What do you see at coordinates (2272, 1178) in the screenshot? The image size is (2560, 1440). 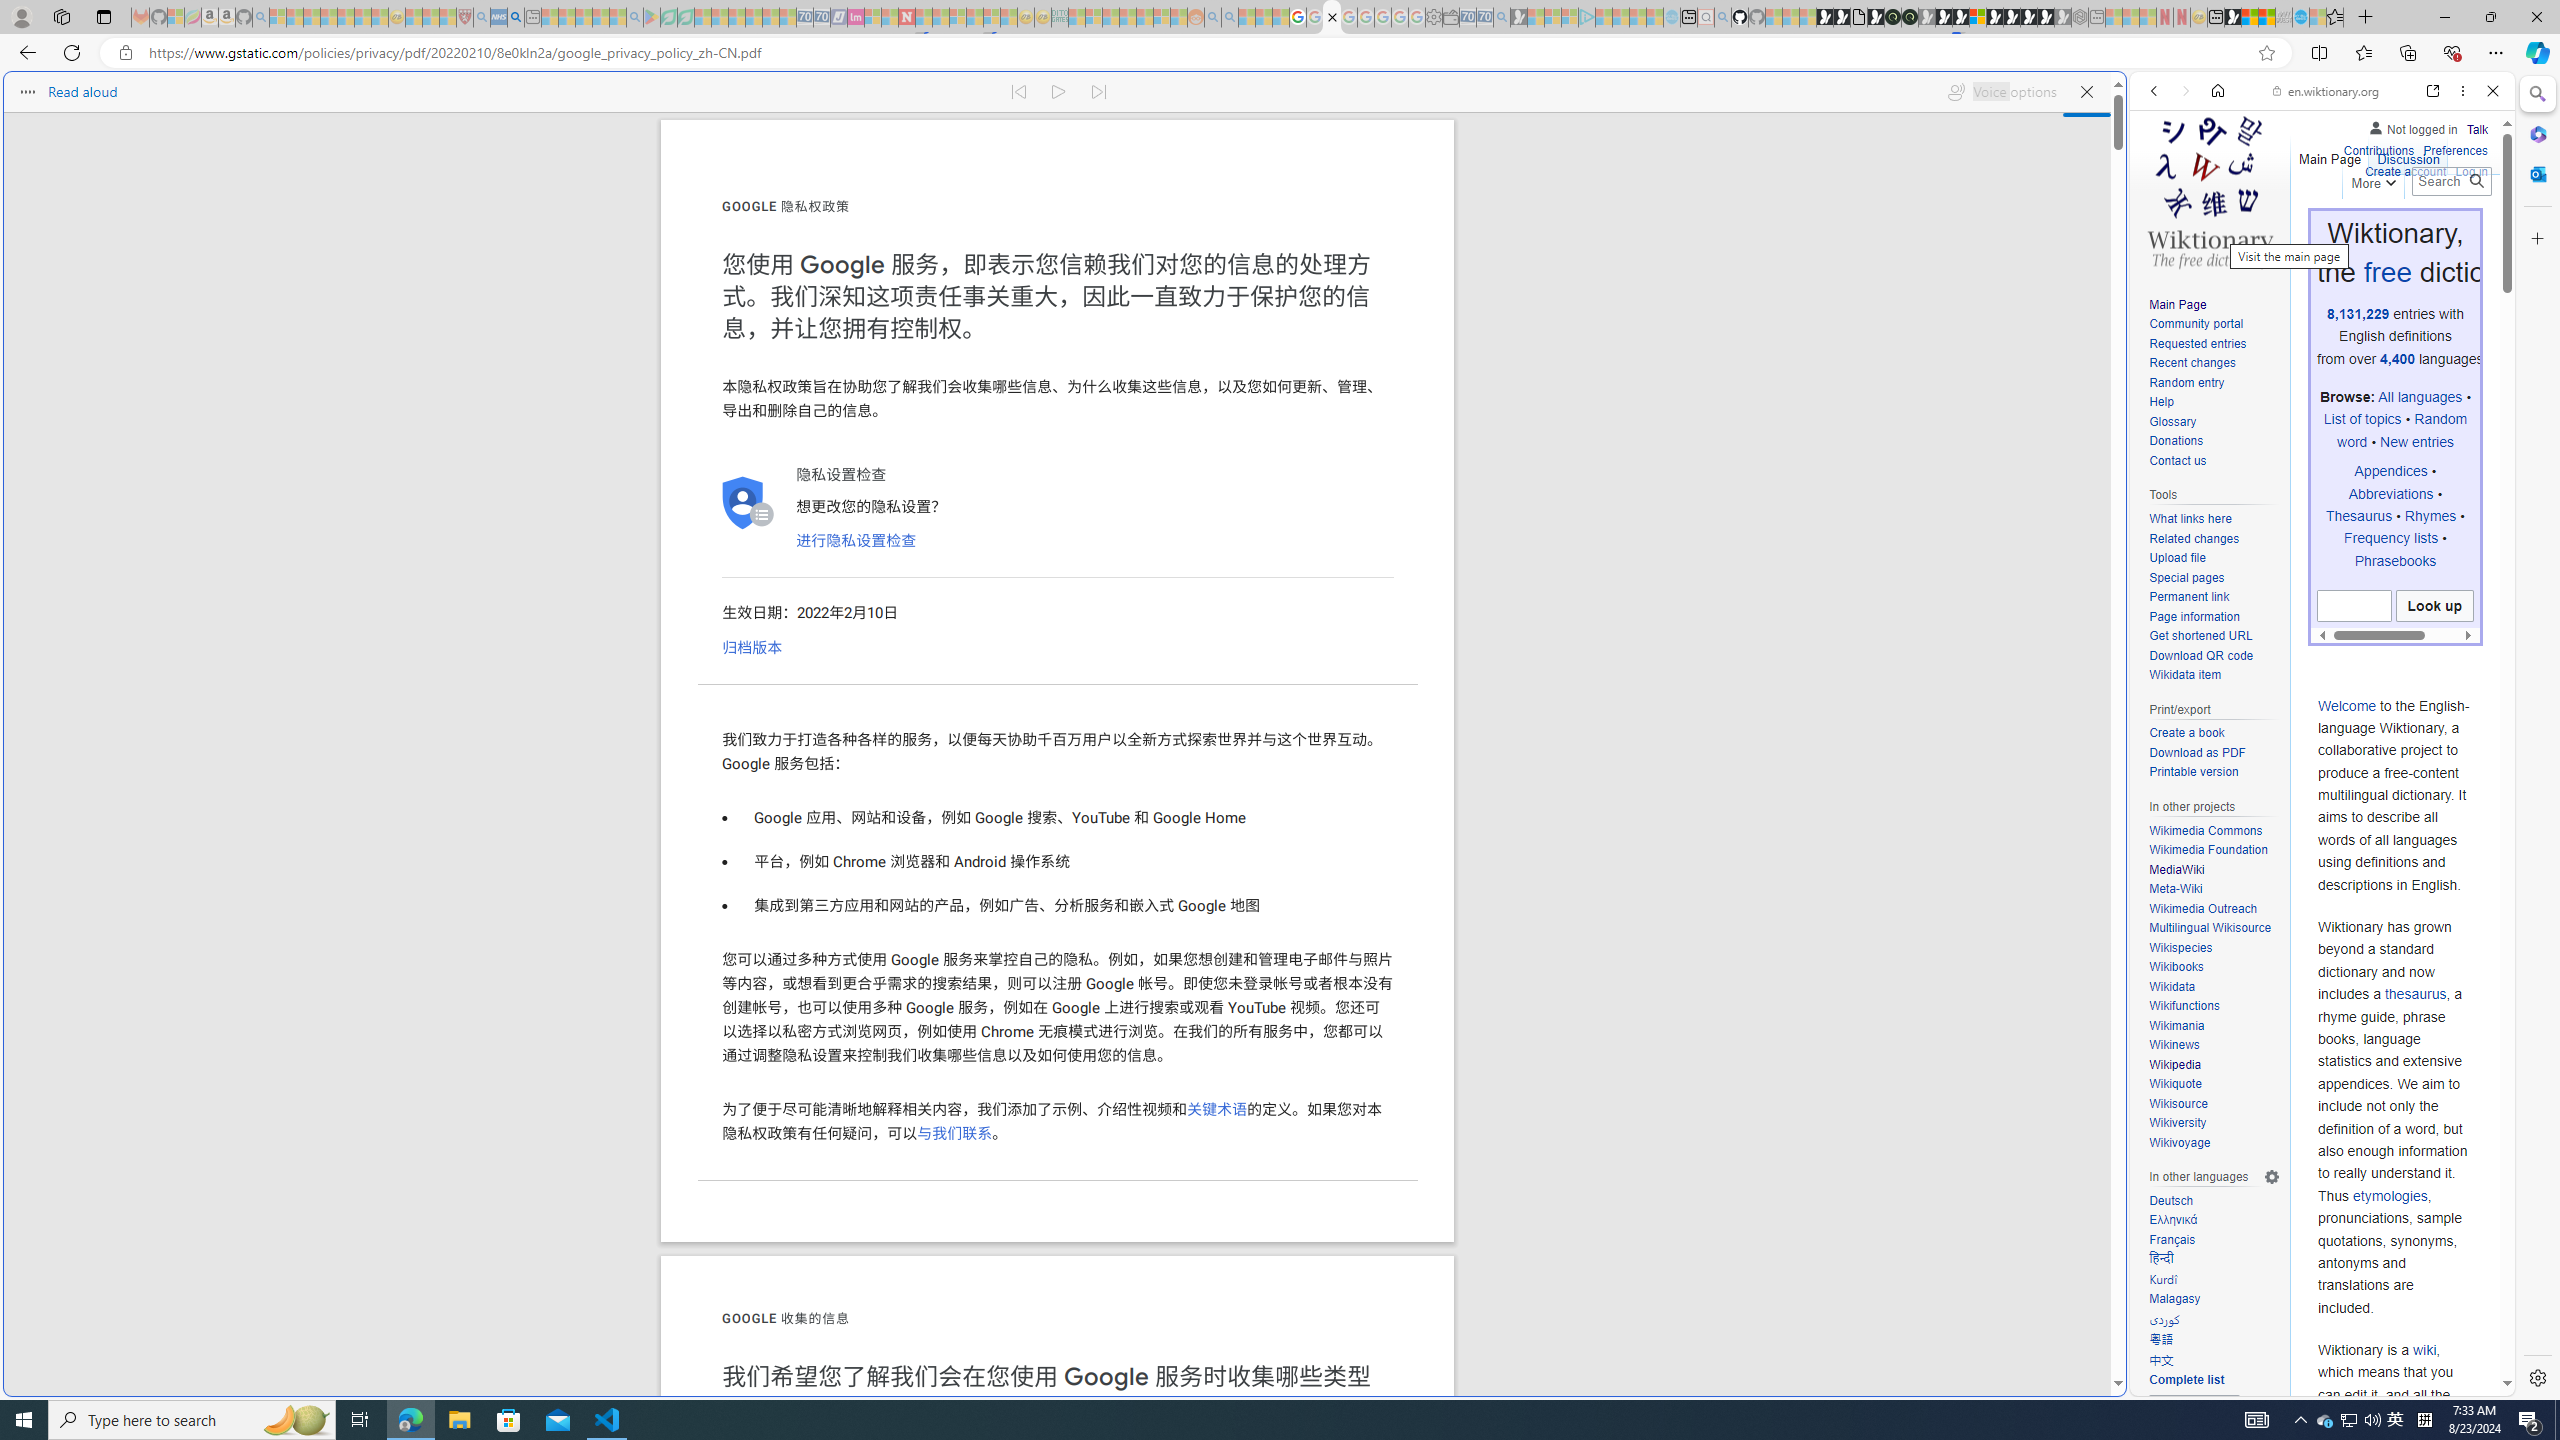 I see `Language settings` at bounding box center [2272, 1178].